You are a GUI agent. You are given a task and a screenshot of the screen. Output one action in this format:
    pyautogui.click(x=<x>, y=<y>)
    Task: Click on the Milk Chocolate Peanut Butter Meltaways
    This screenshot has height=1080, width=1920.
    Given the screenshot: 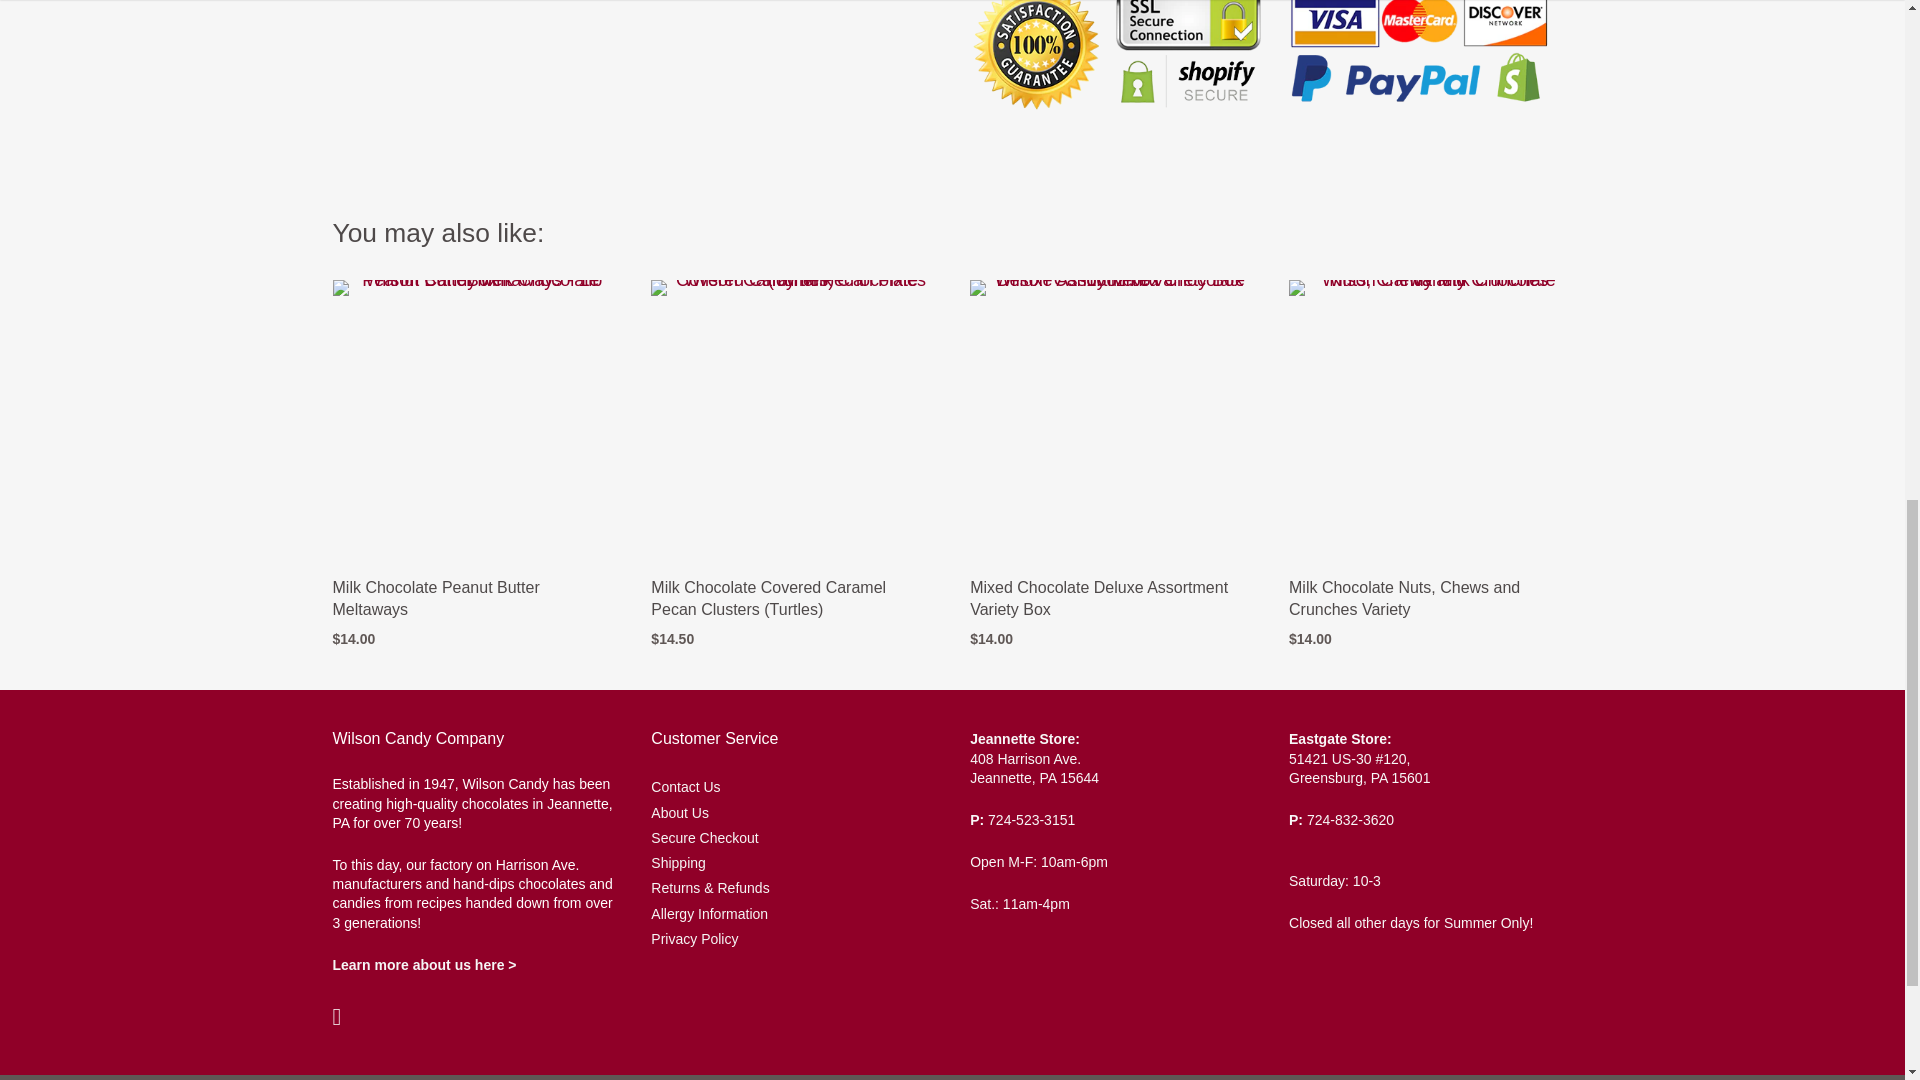 What is the action you would take?
    pyautogui.click(x=436, y=598)
    